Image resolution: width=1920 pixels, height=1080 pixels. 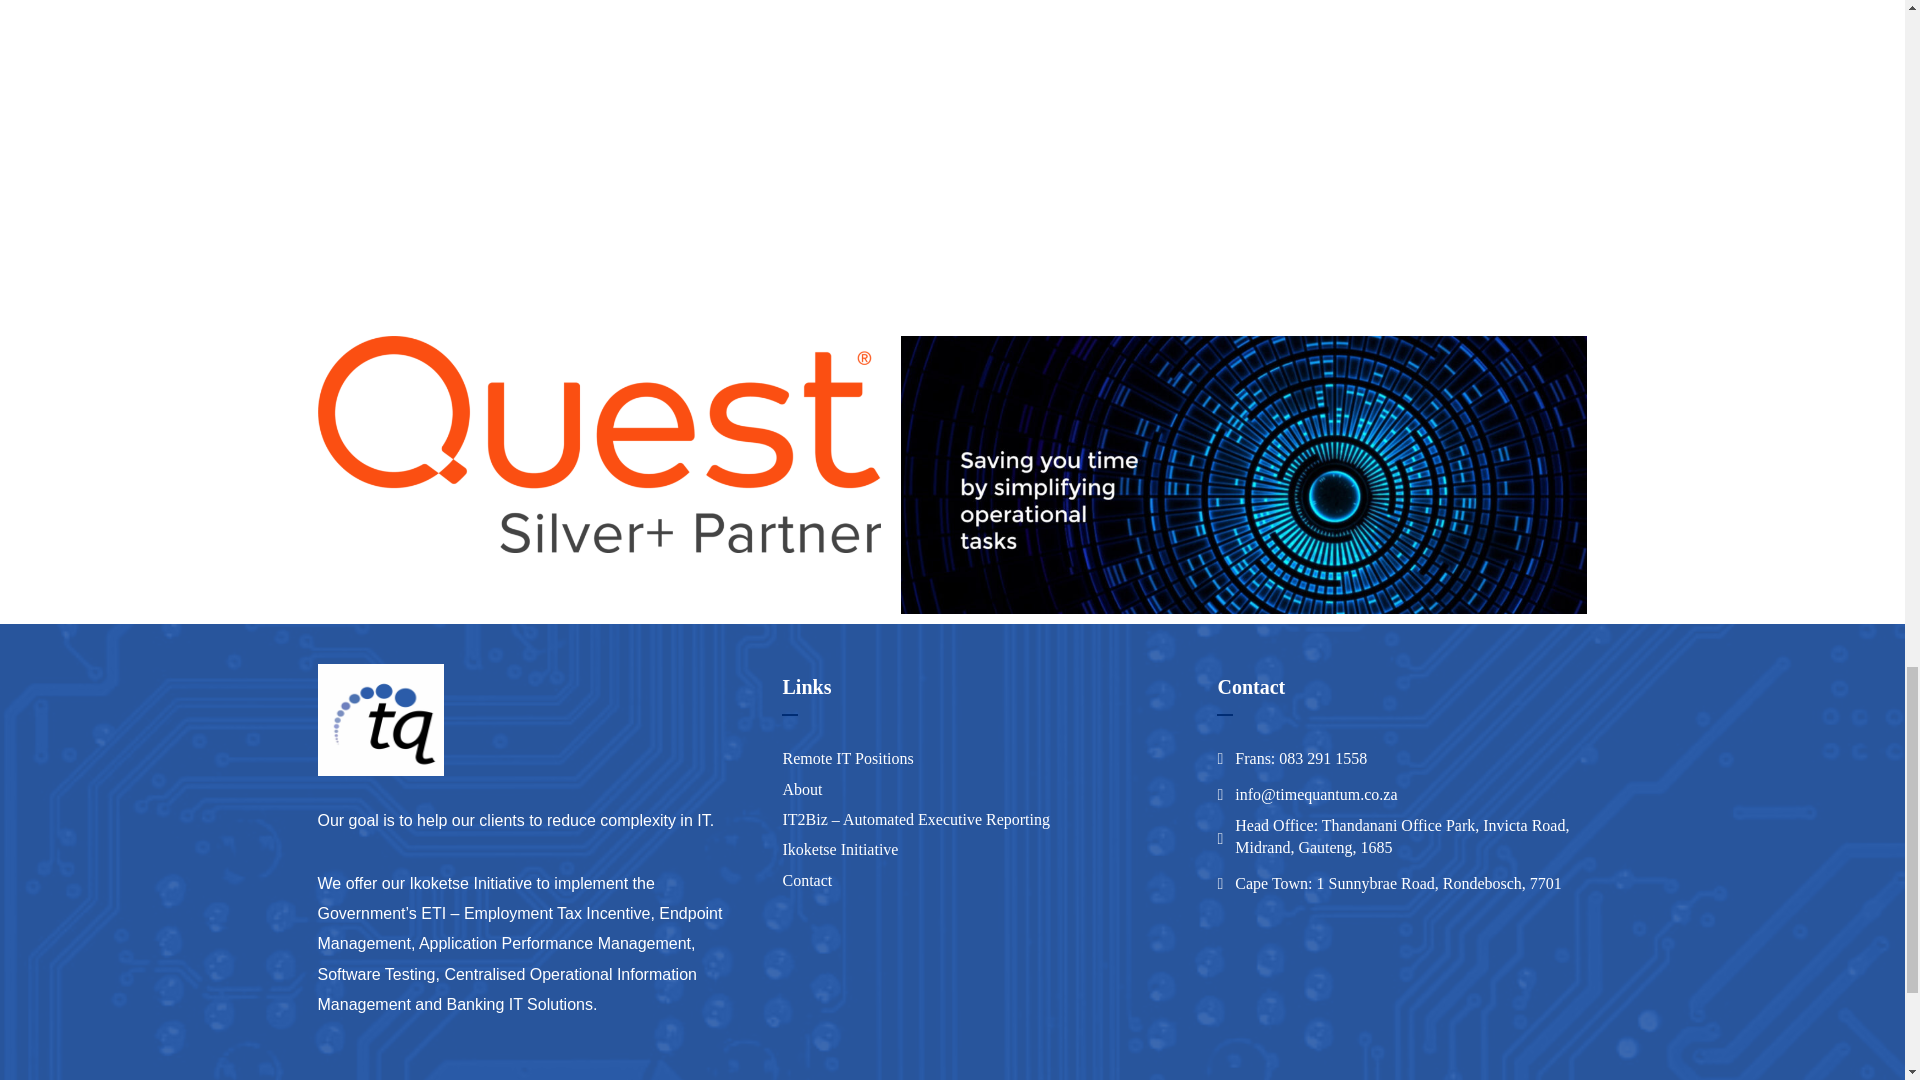 What do you see at coordinates (1398, 884) in the screenshot?
I see `Cape Town: 1 Sunnybrae Road, Rondebosch, 7701` at bounding box center [1398, 884].